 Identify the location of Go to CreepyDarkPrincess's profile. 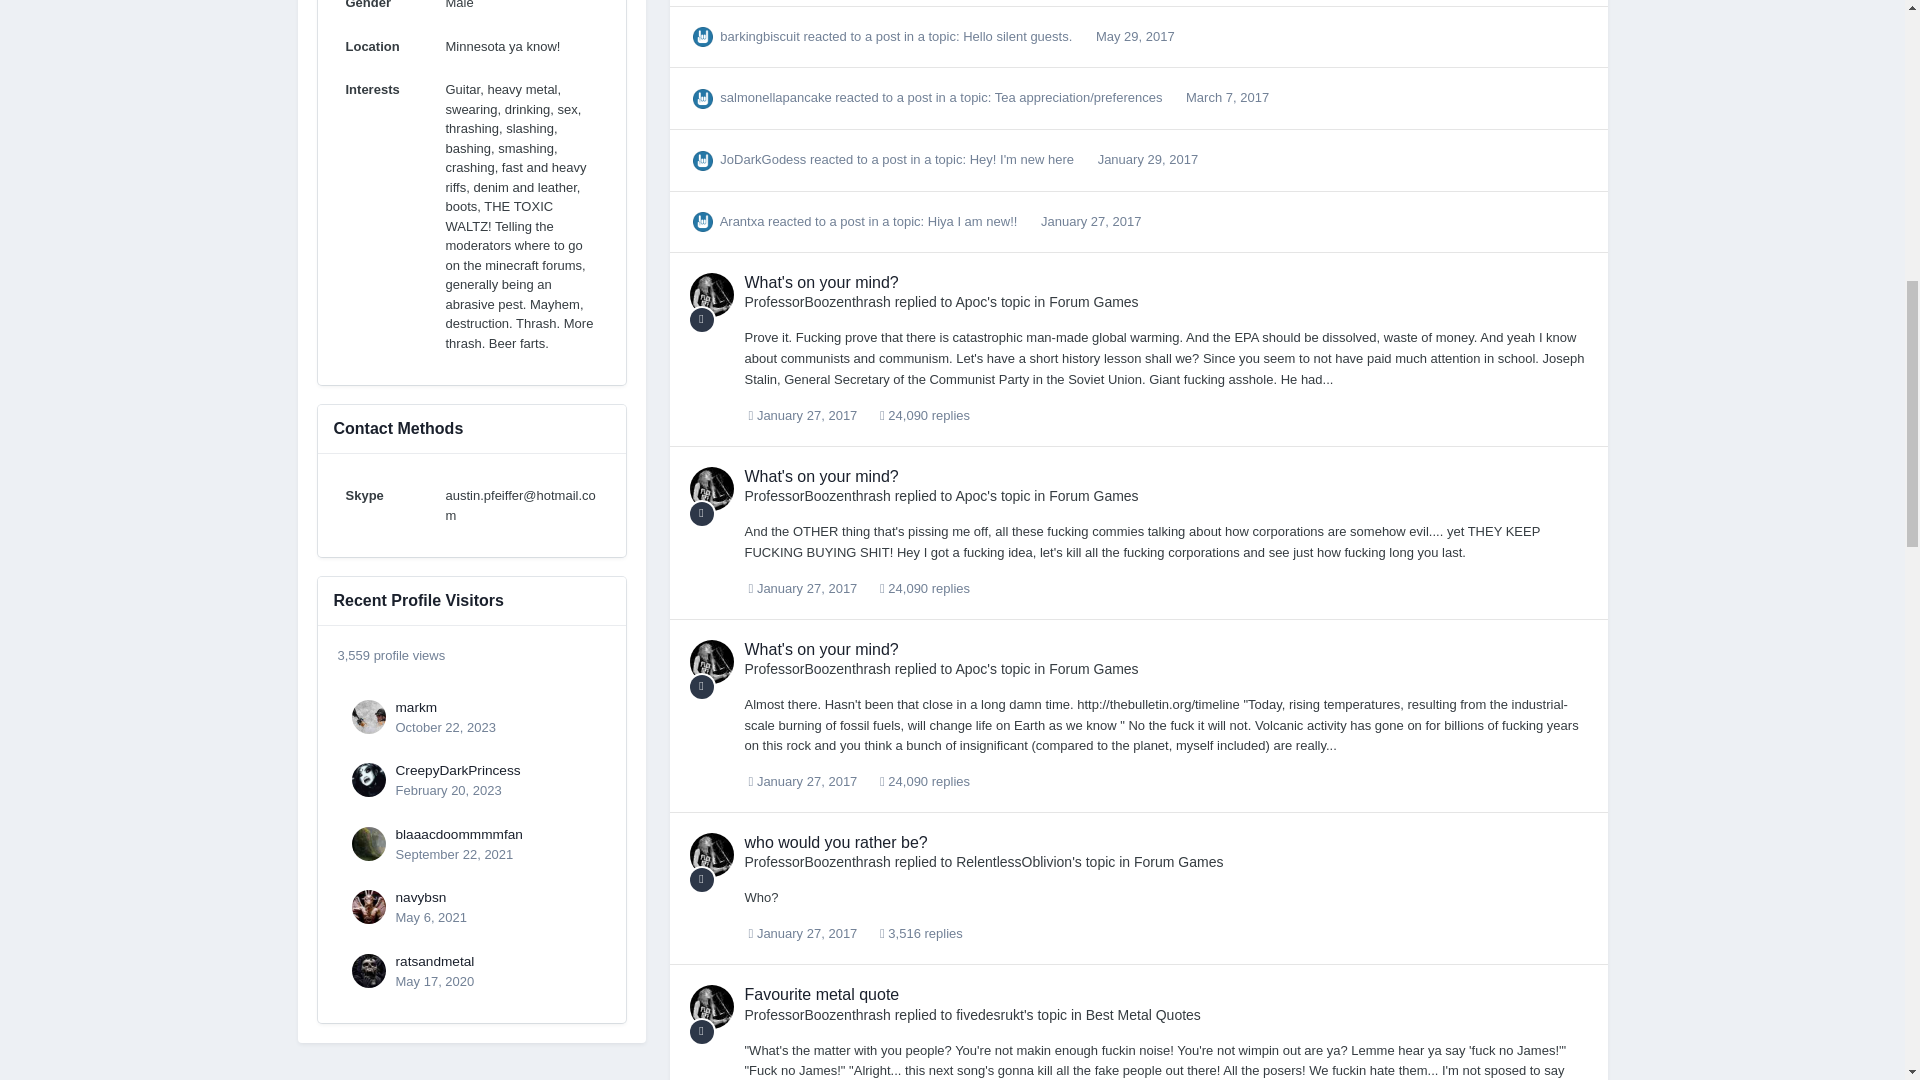
(368, 780).